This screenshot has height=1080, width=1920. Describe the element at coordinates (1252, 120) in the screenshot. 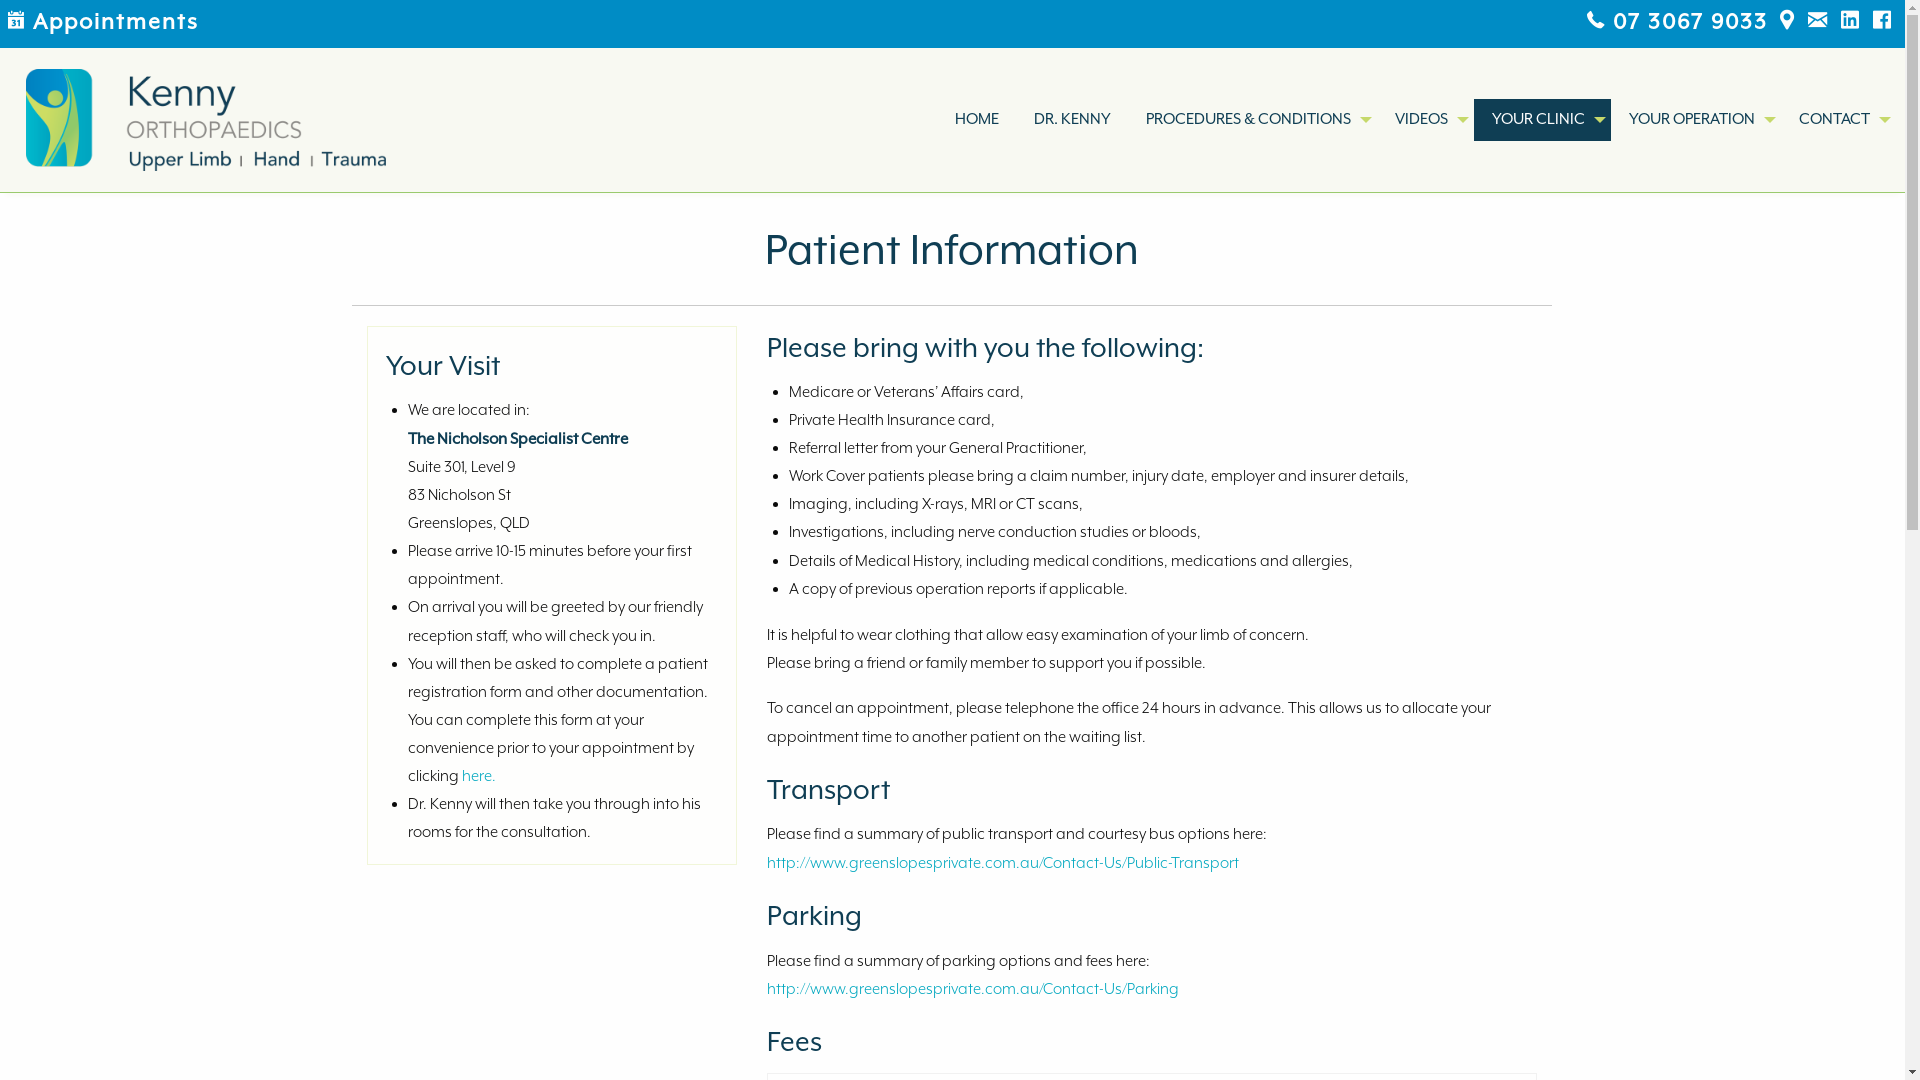

I see `PROCEDURES & CONDITIONS` at that location.